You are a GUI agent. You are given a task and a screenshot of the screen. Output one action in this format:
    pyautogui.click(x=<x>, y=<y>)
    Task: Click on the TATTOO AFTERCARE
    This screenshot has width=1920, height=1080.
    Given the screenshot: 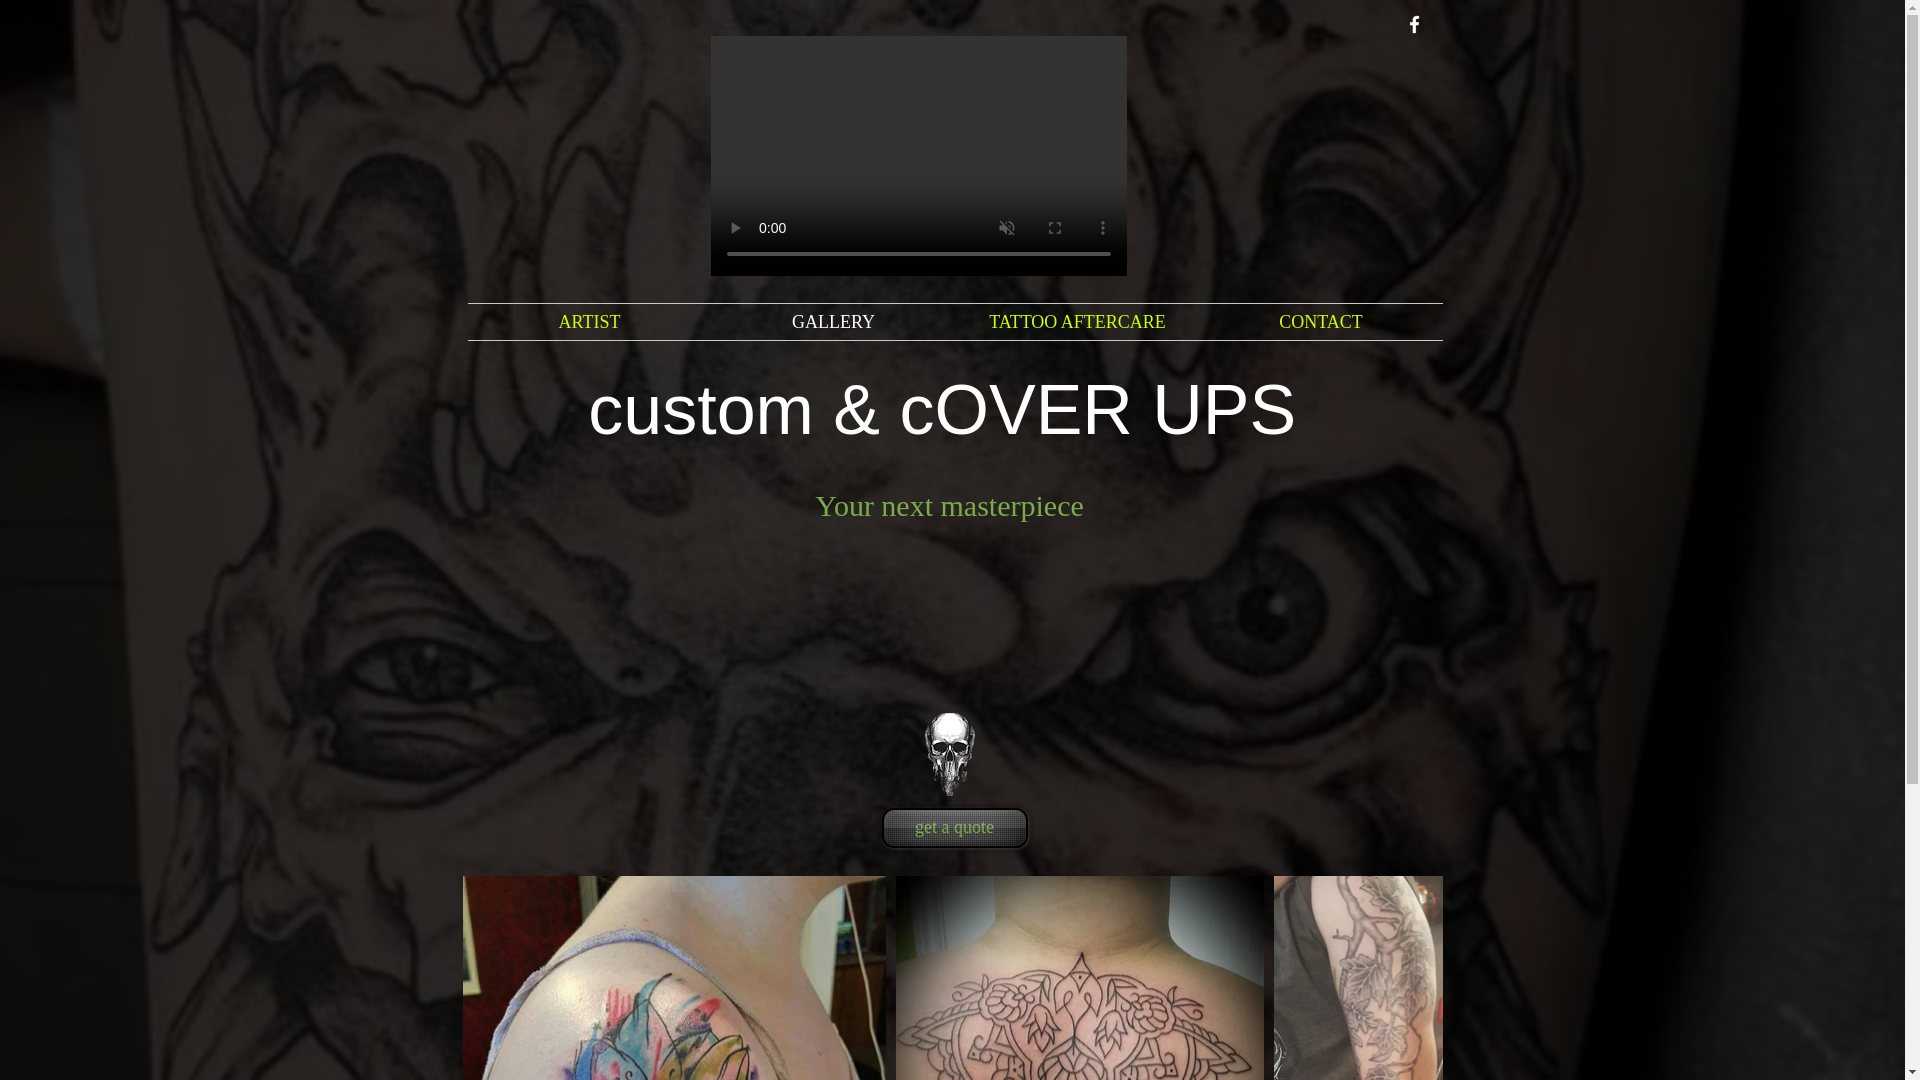 What is the action you would take?
    pyautogui.click(x=1078, y=322)
    